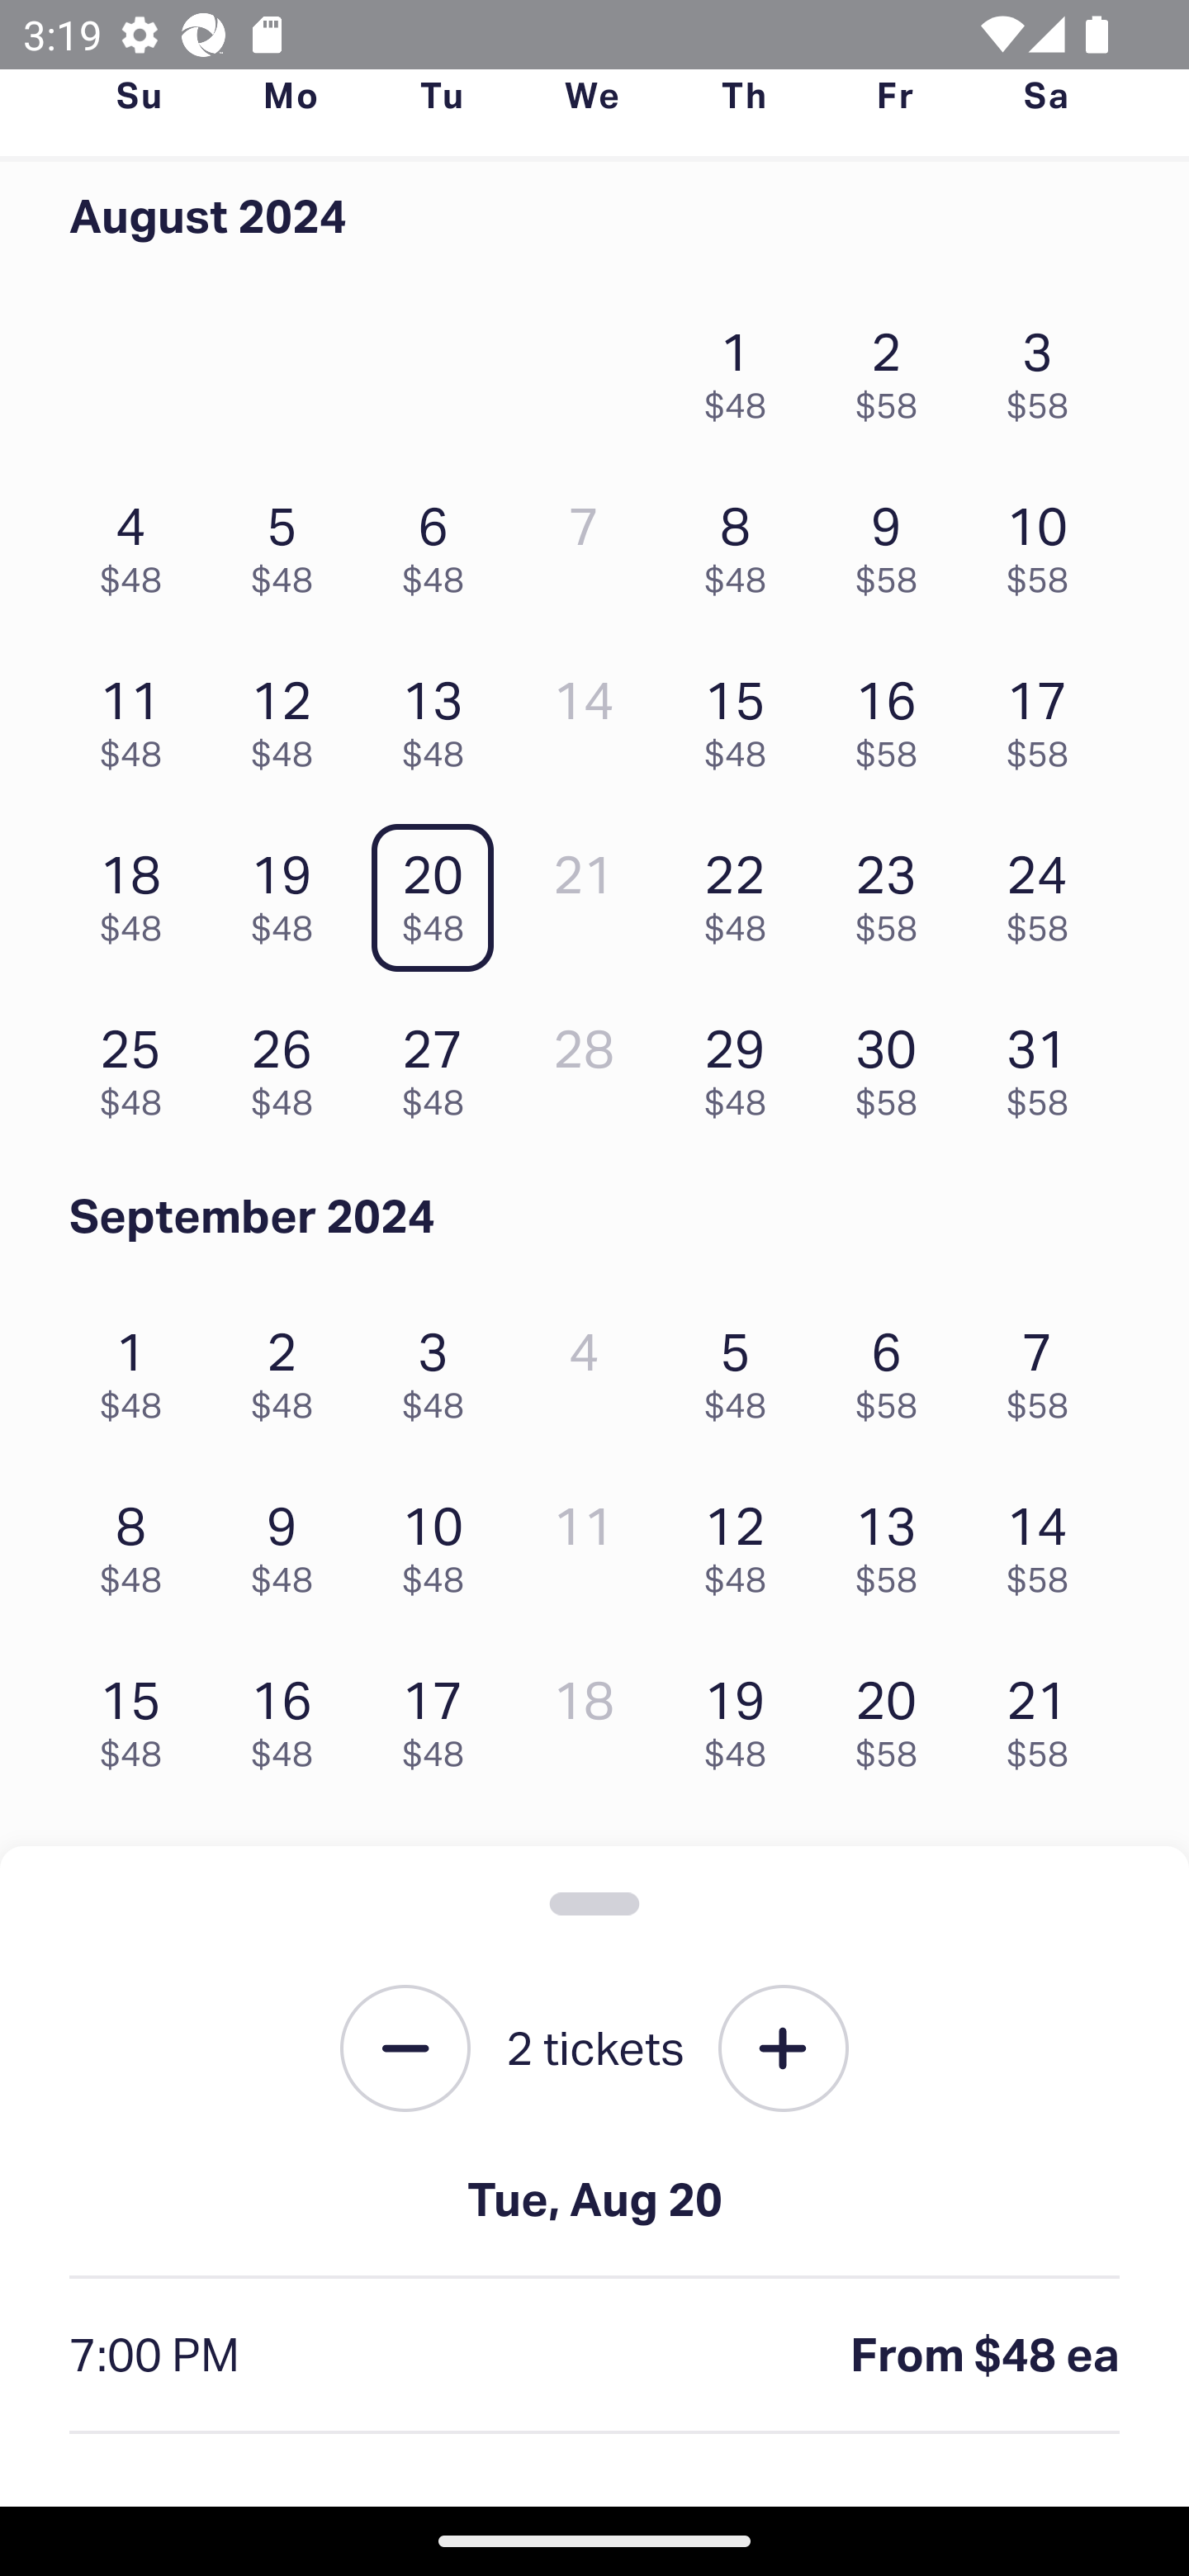 The image size is (1189, 2576). I want to click on 7:00 PM From $48 ea, so click(594, 2356).